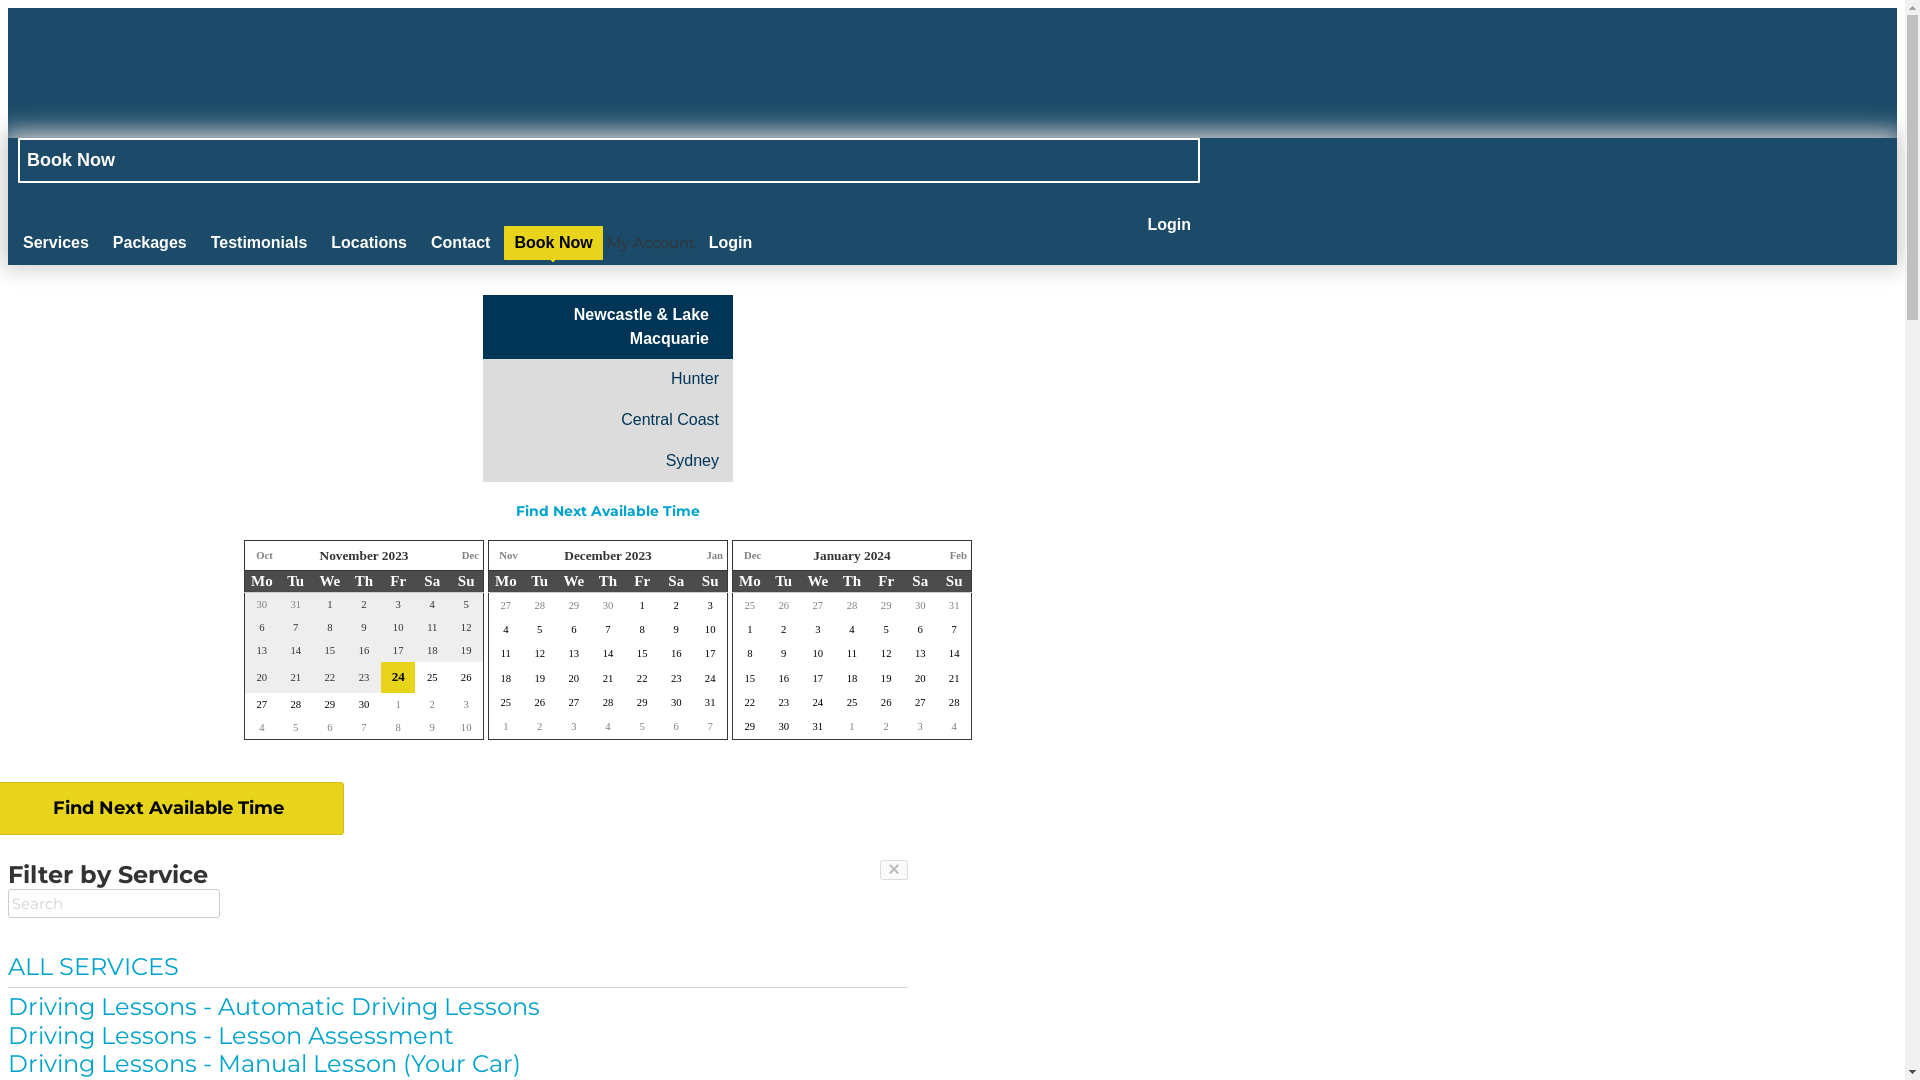 The width and height of the screenshot is (1920, 1080). I want to click on 5, so click(886, 628).